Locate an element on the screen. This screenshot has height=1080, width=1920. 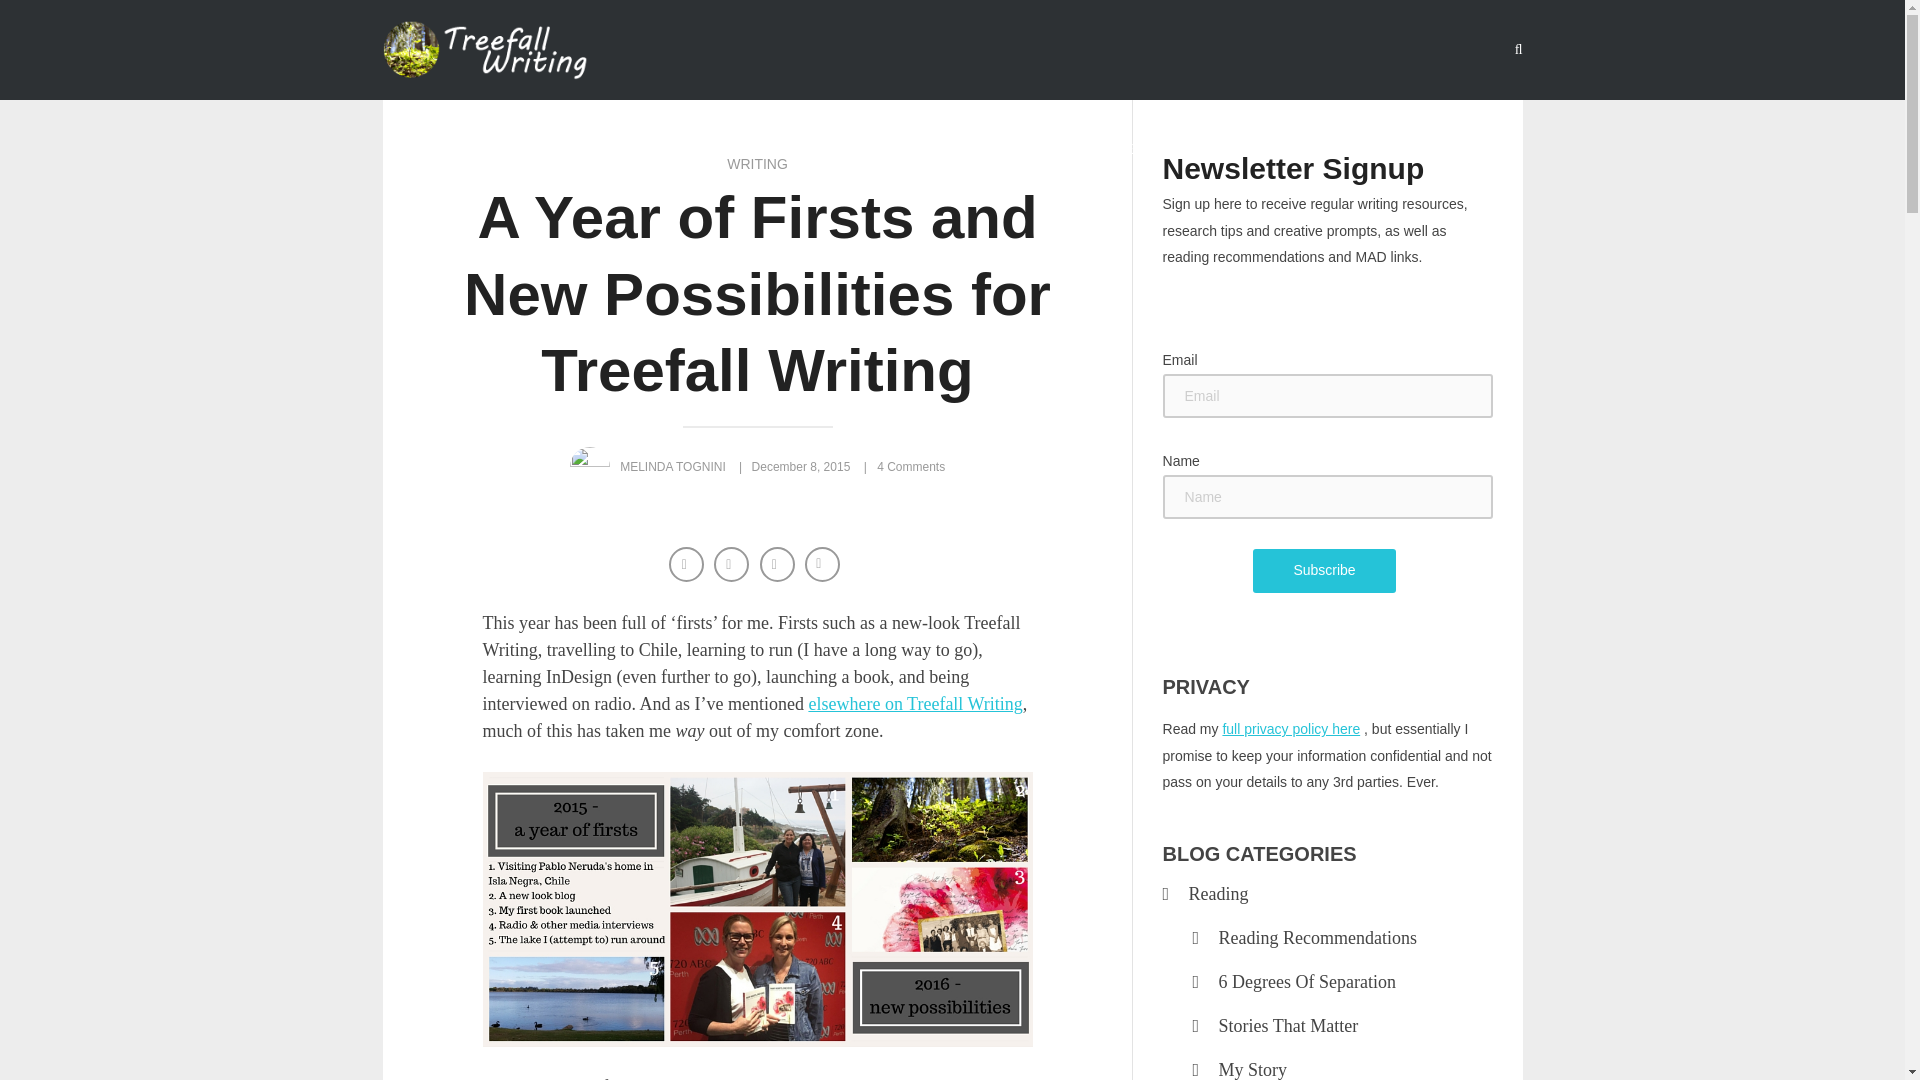
Share on Twitter is located at coordinates (733, 566).